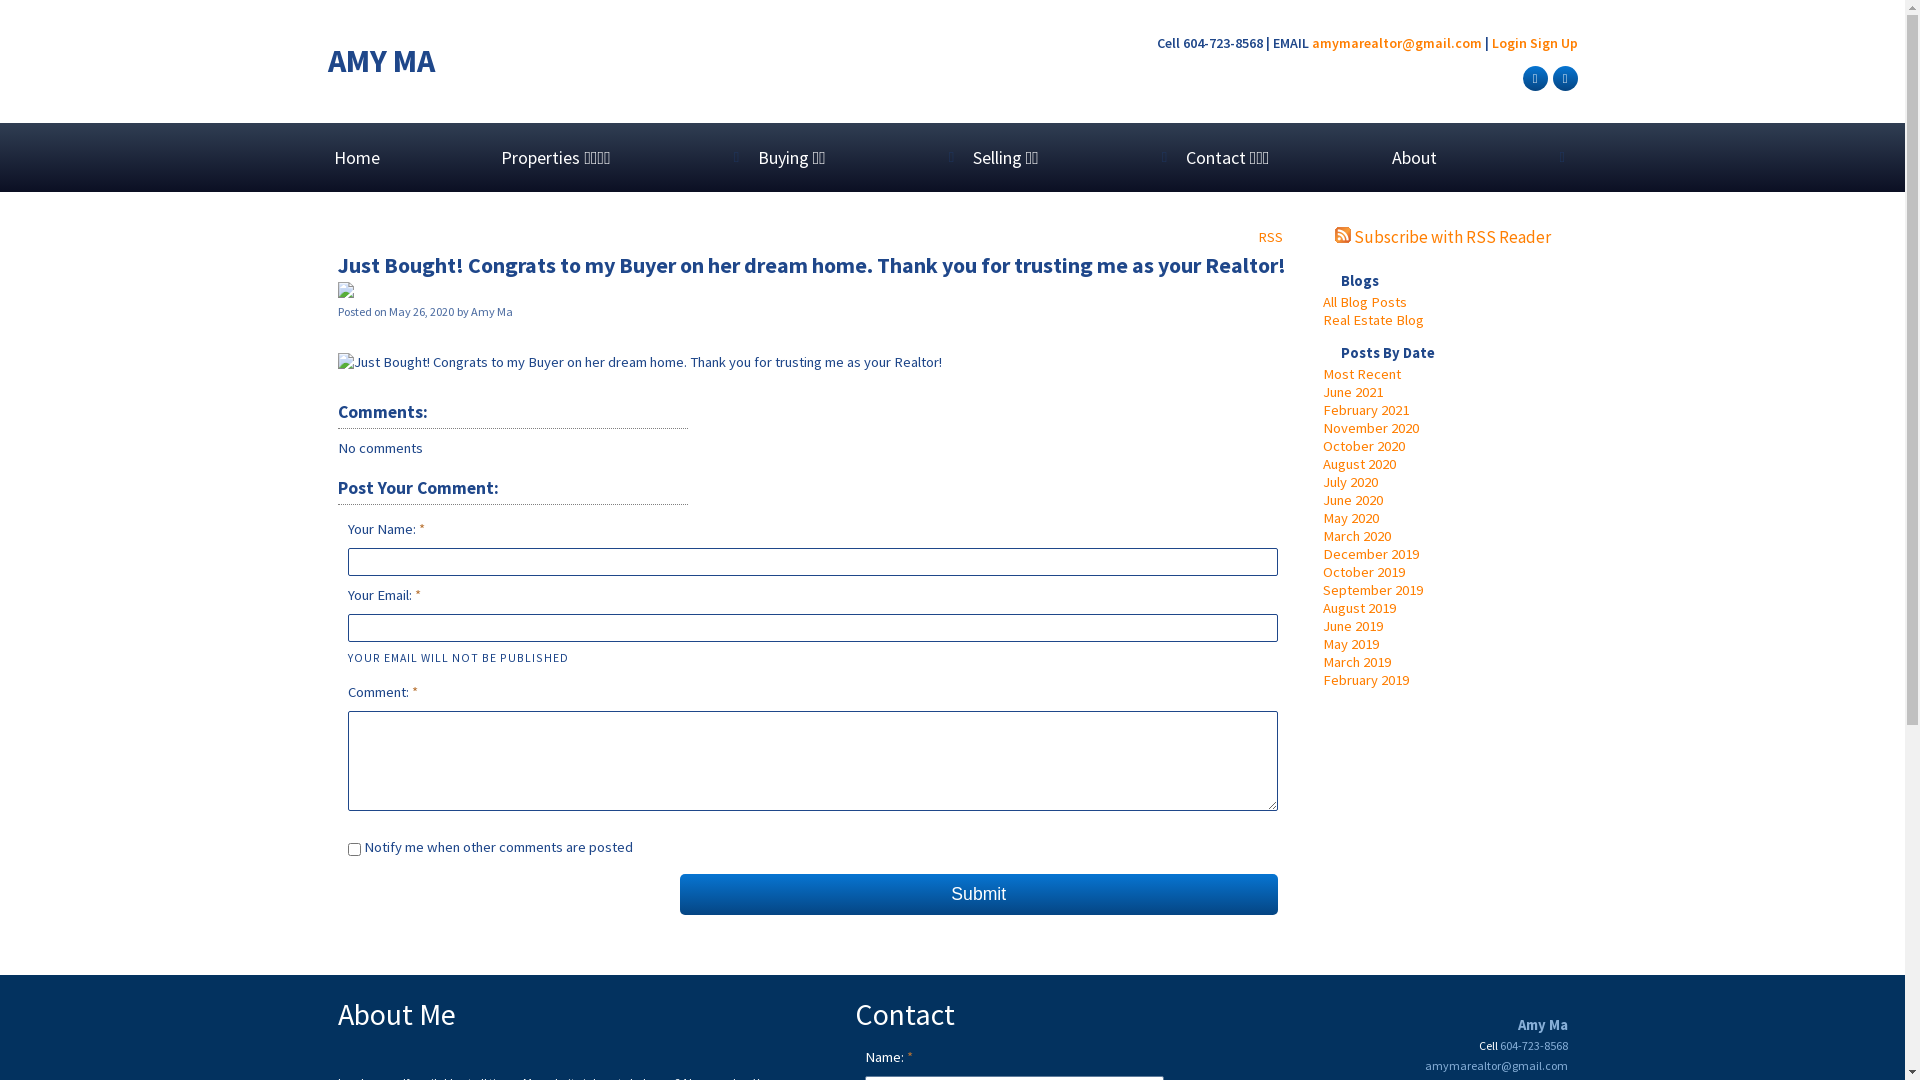  Describe the element at coordinates (1350, 482) in the screenshot. I see `July 2020` at that location.